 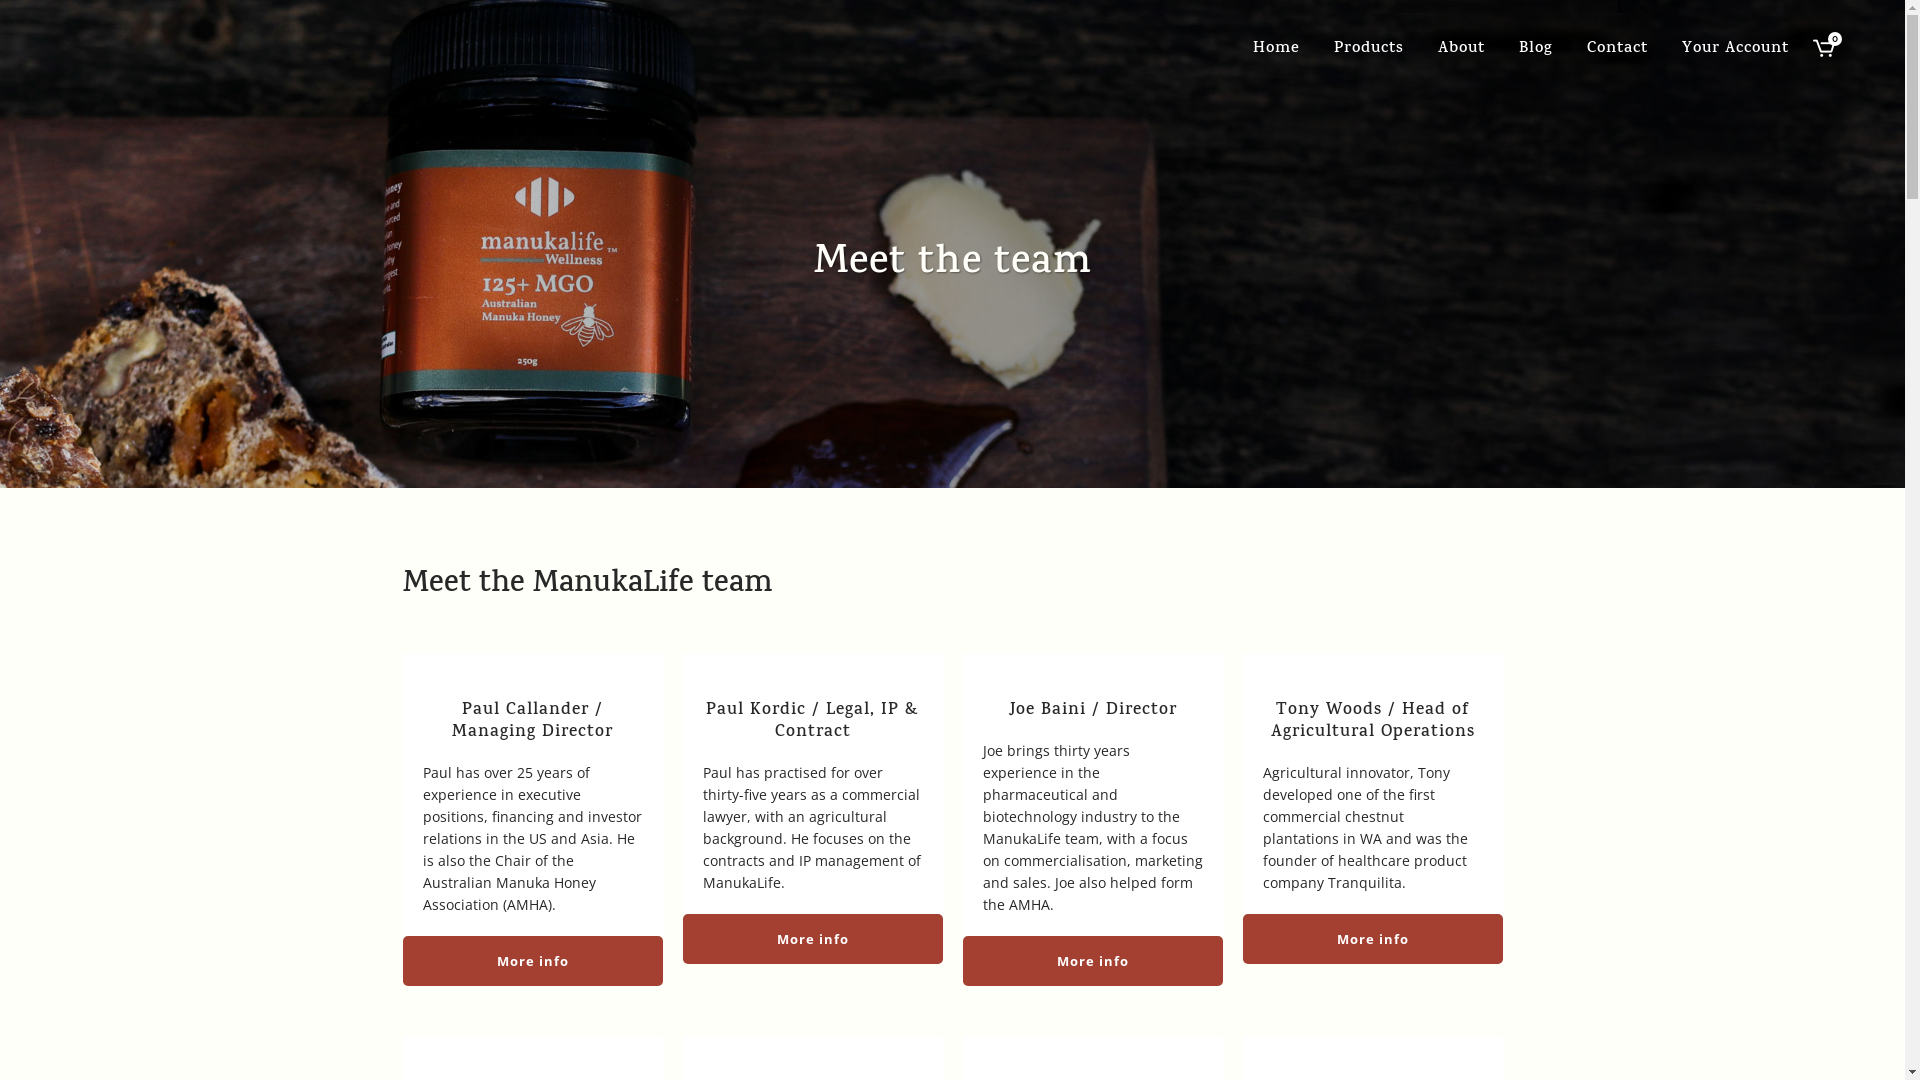 I want to click on About, so click(x=1462, y=50).